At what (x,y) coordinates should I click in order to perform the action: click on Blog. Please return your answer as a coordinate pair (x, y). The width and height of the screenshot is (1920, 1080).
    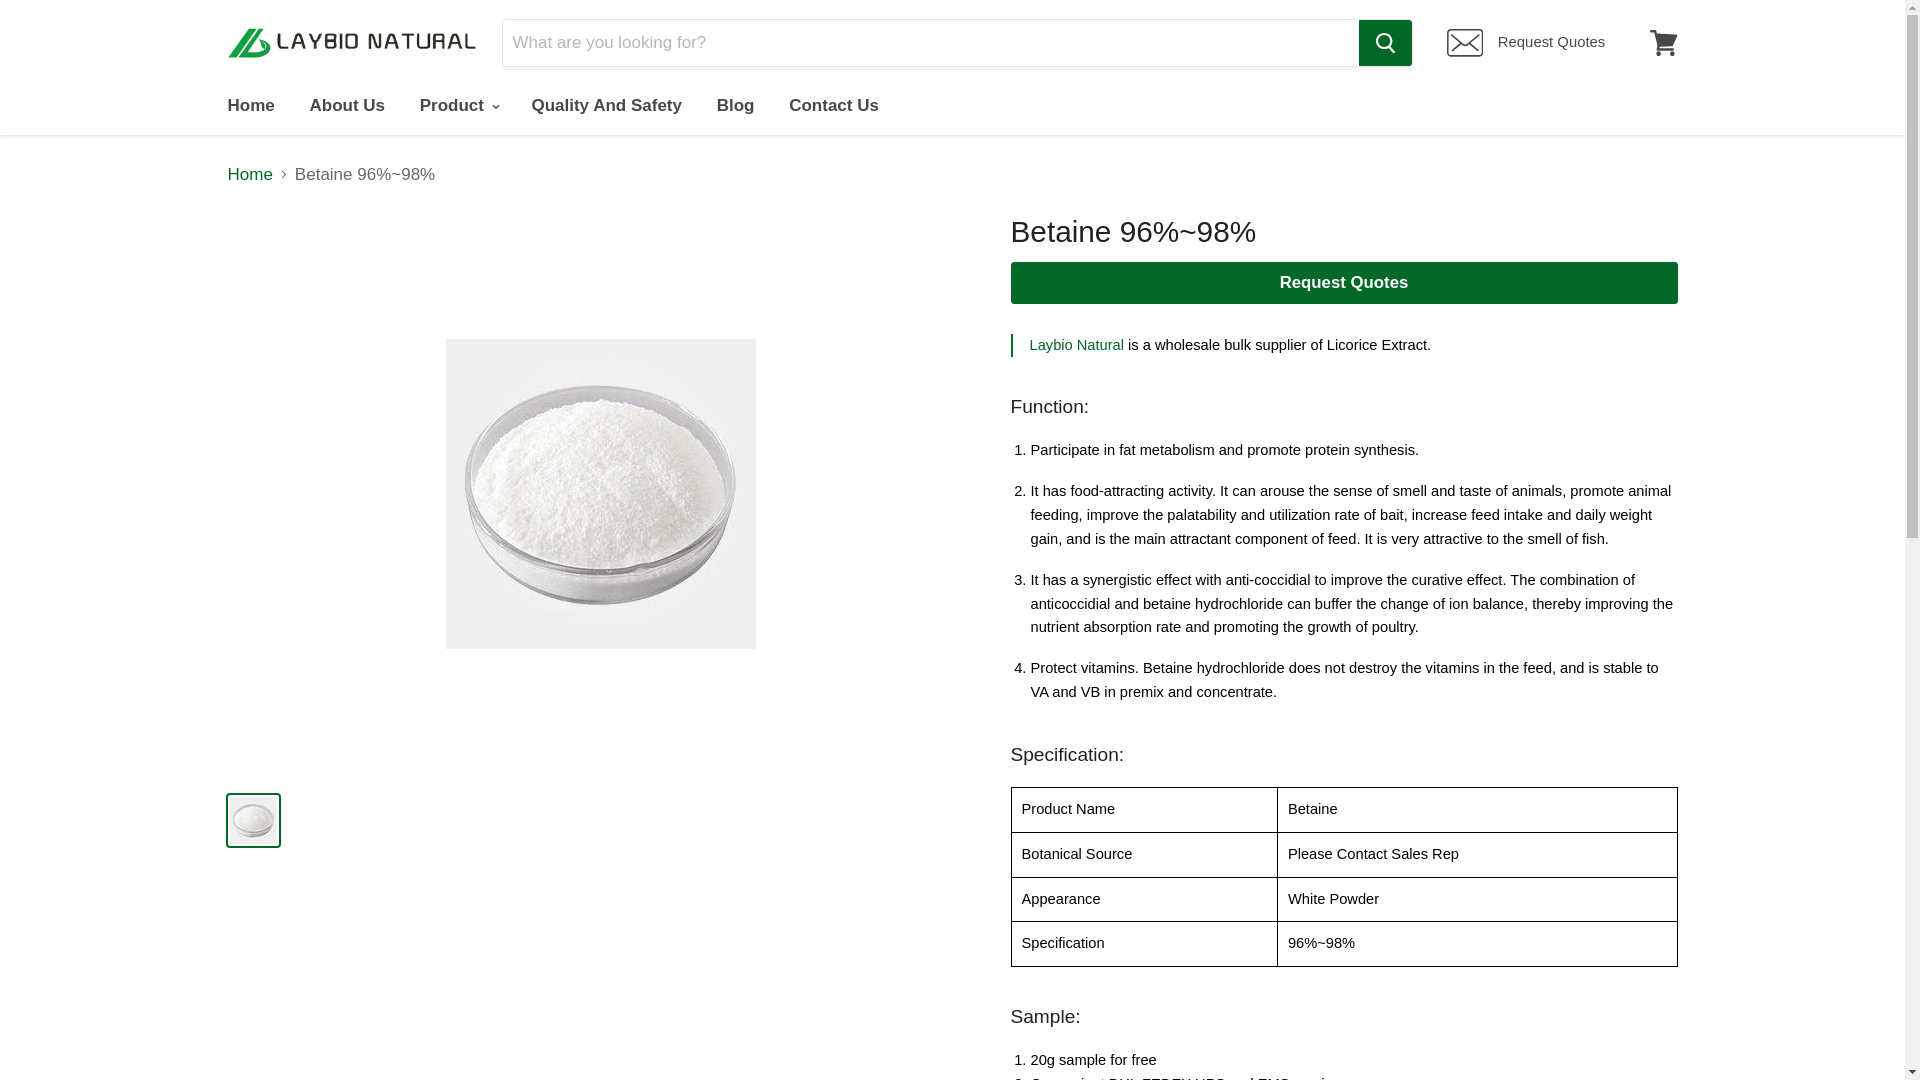
    Looking at the image, I should click on (736, 106).